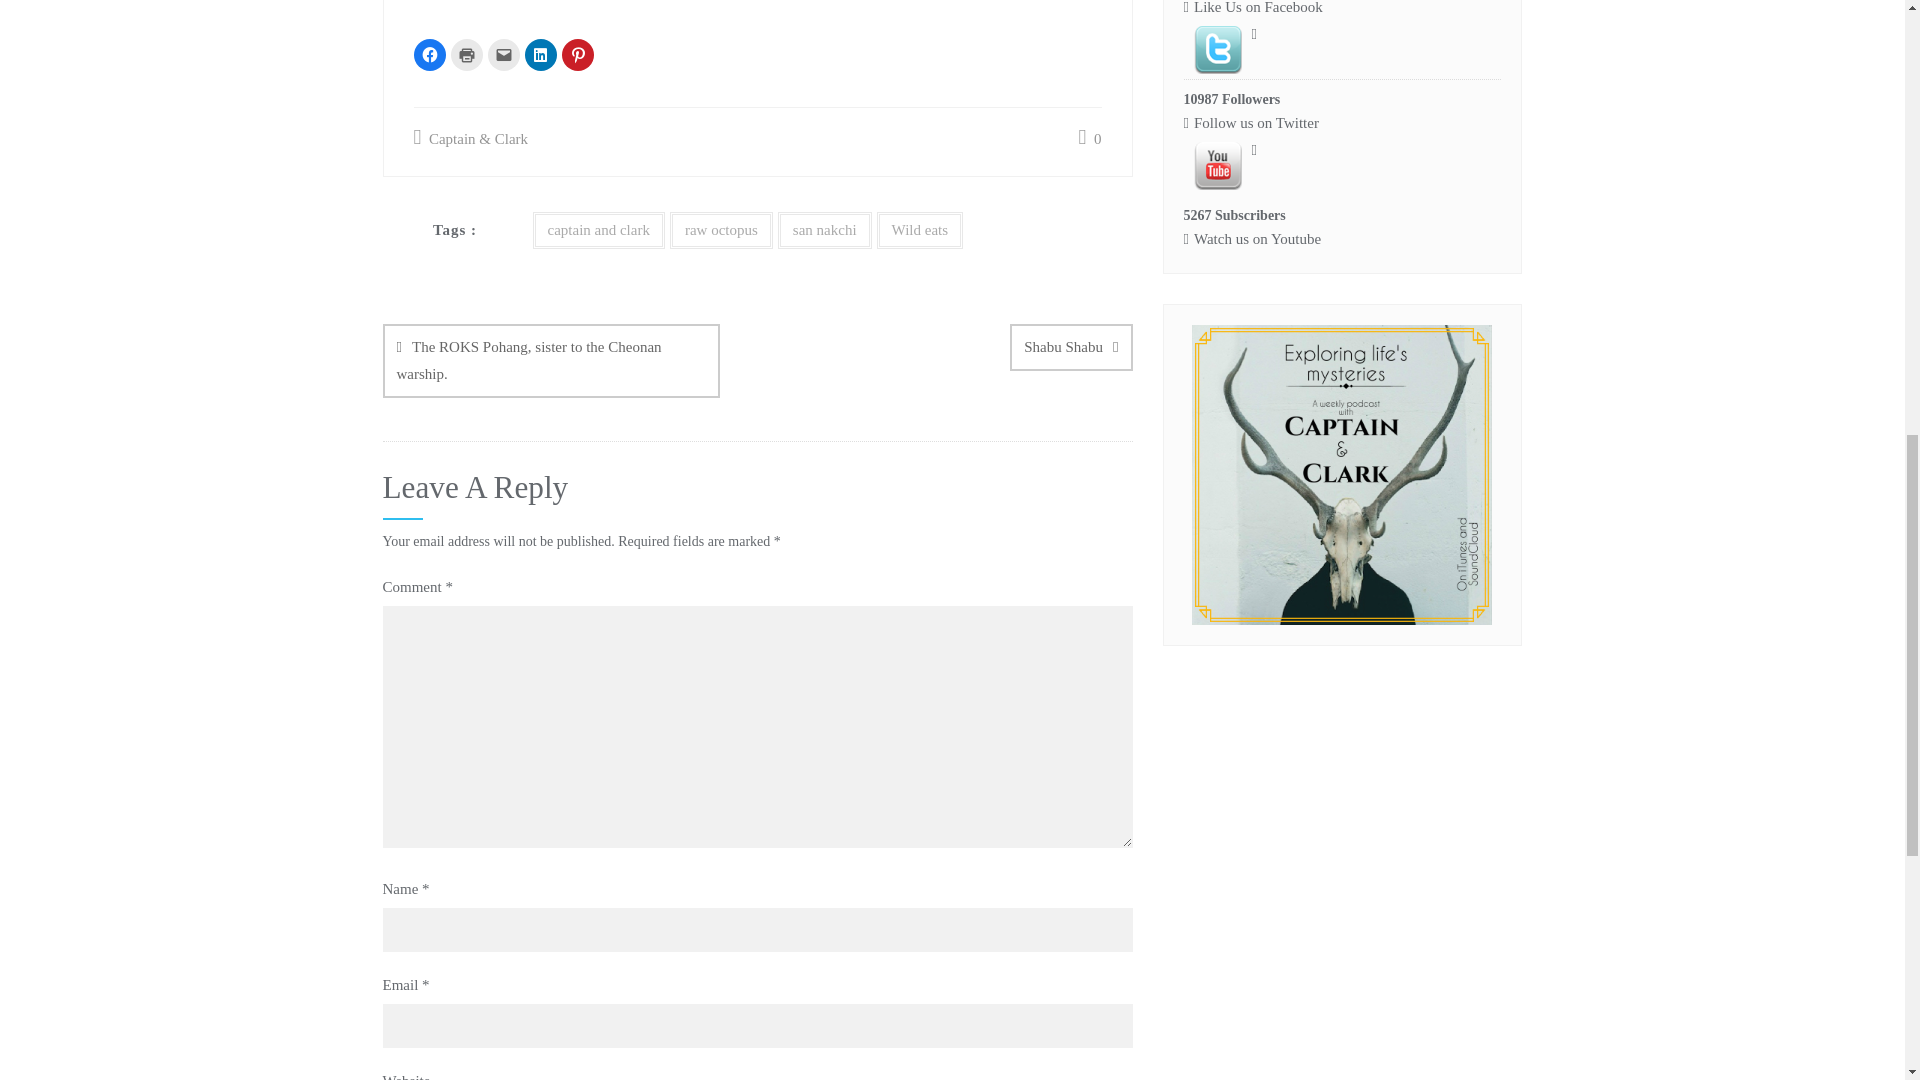 This screenshot has width=1920, height=1080. I want to click on Click to share on LinkedIn, so click(540, 54).